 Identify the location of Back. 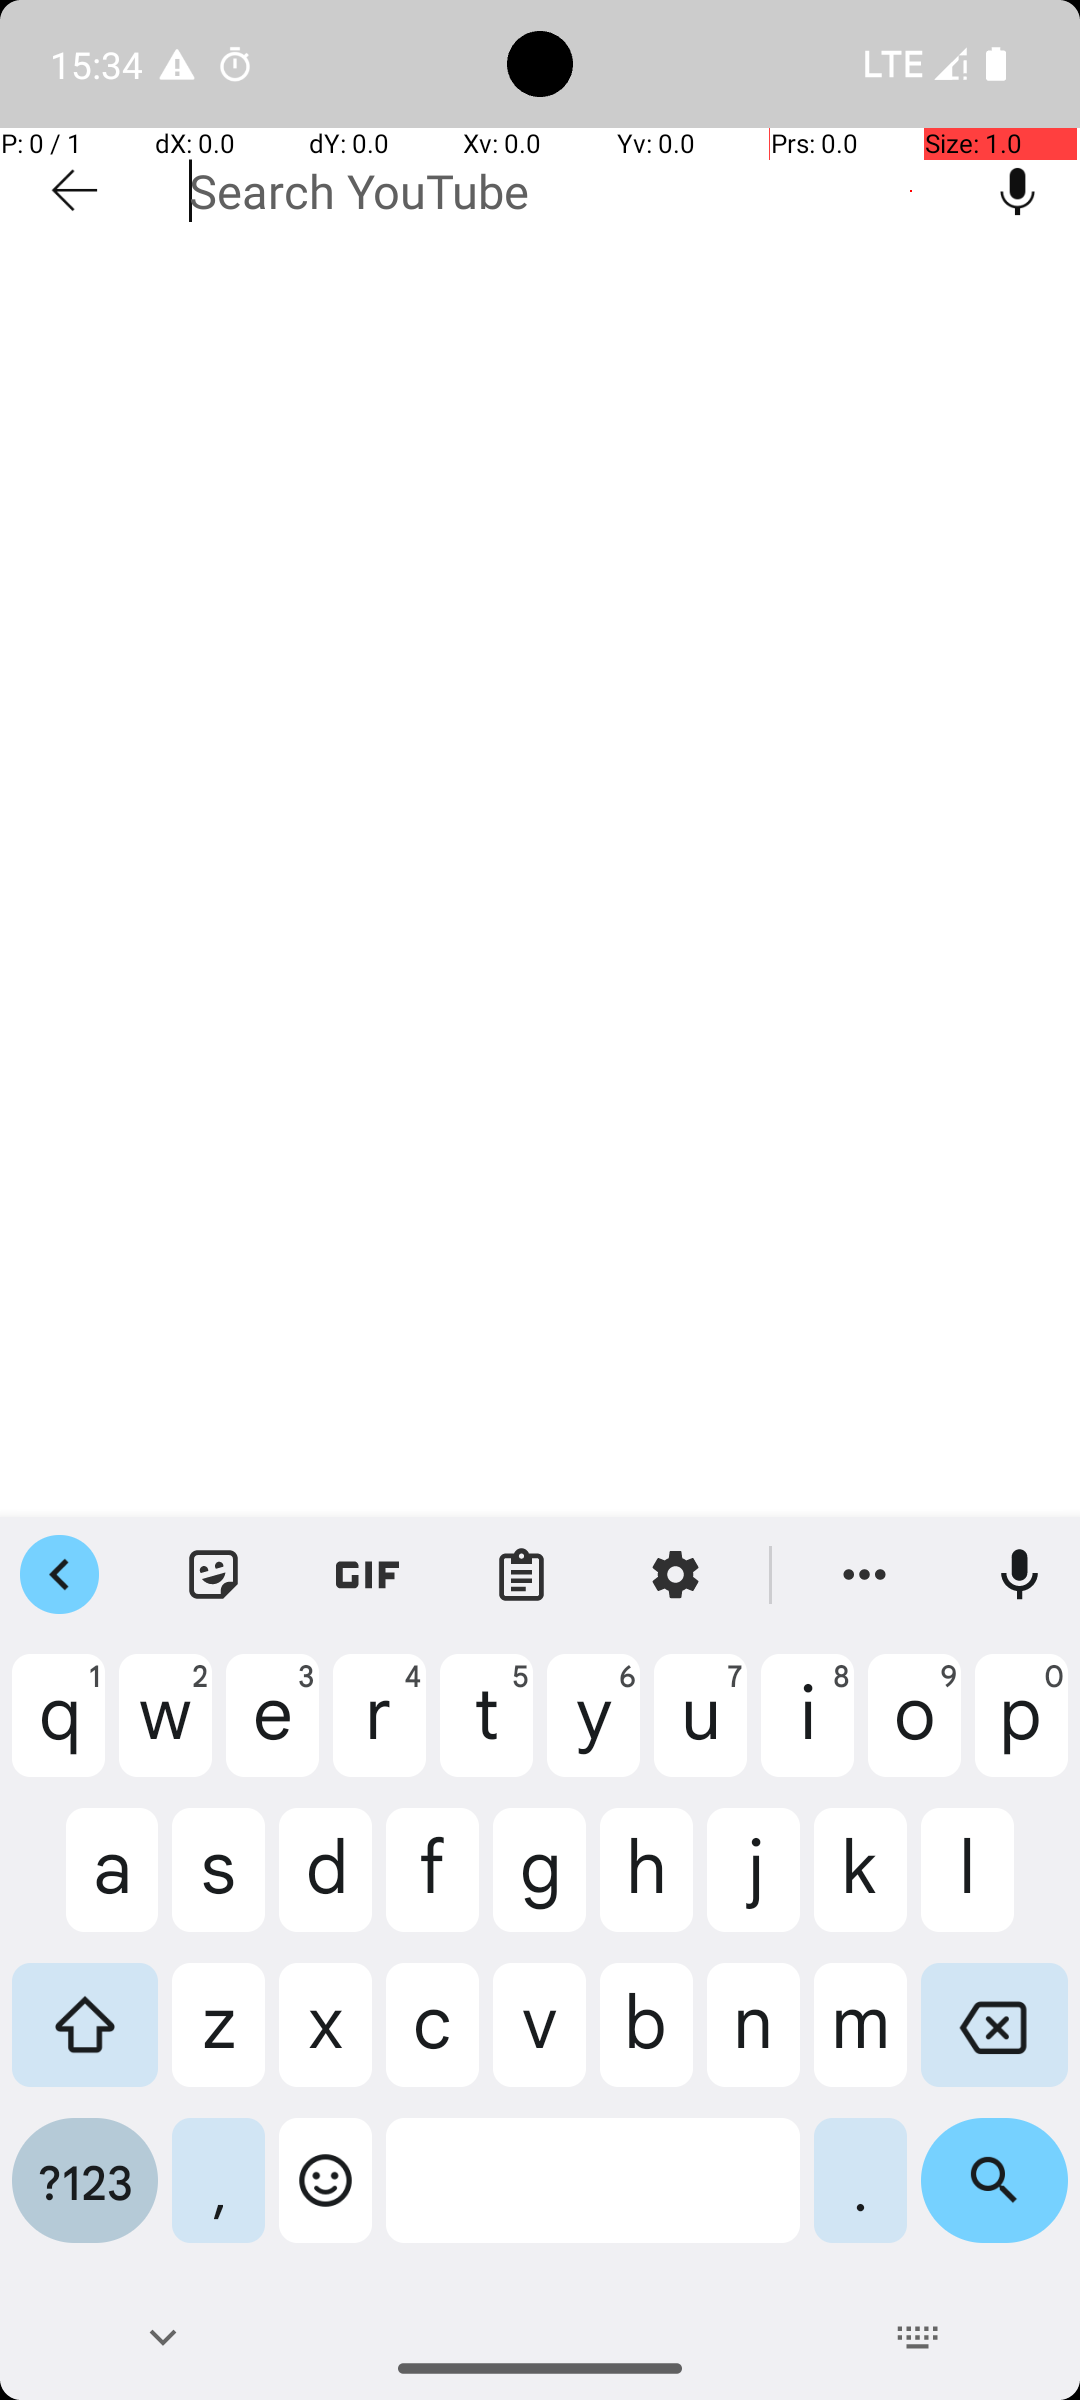
(162, 2337).